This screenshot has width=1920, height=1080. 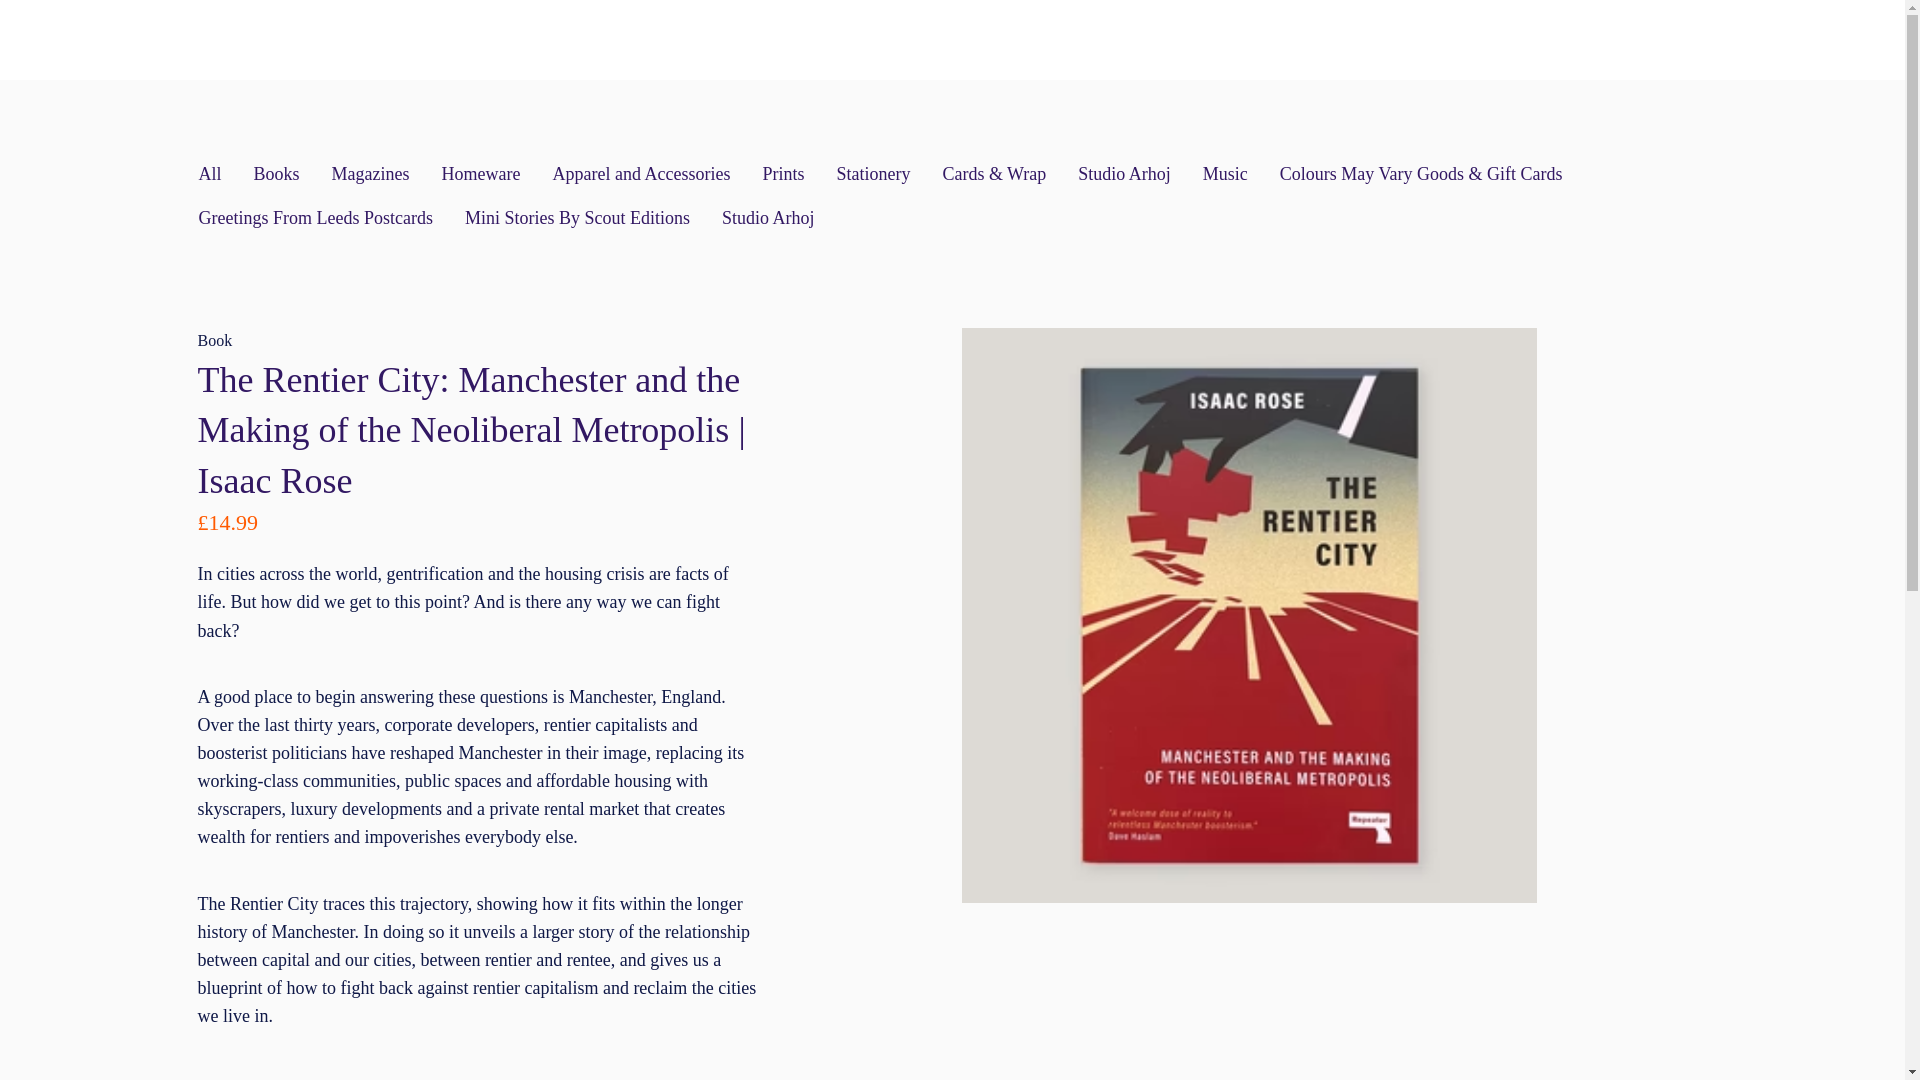 I want to click on Books, so click(x=276, y=174).